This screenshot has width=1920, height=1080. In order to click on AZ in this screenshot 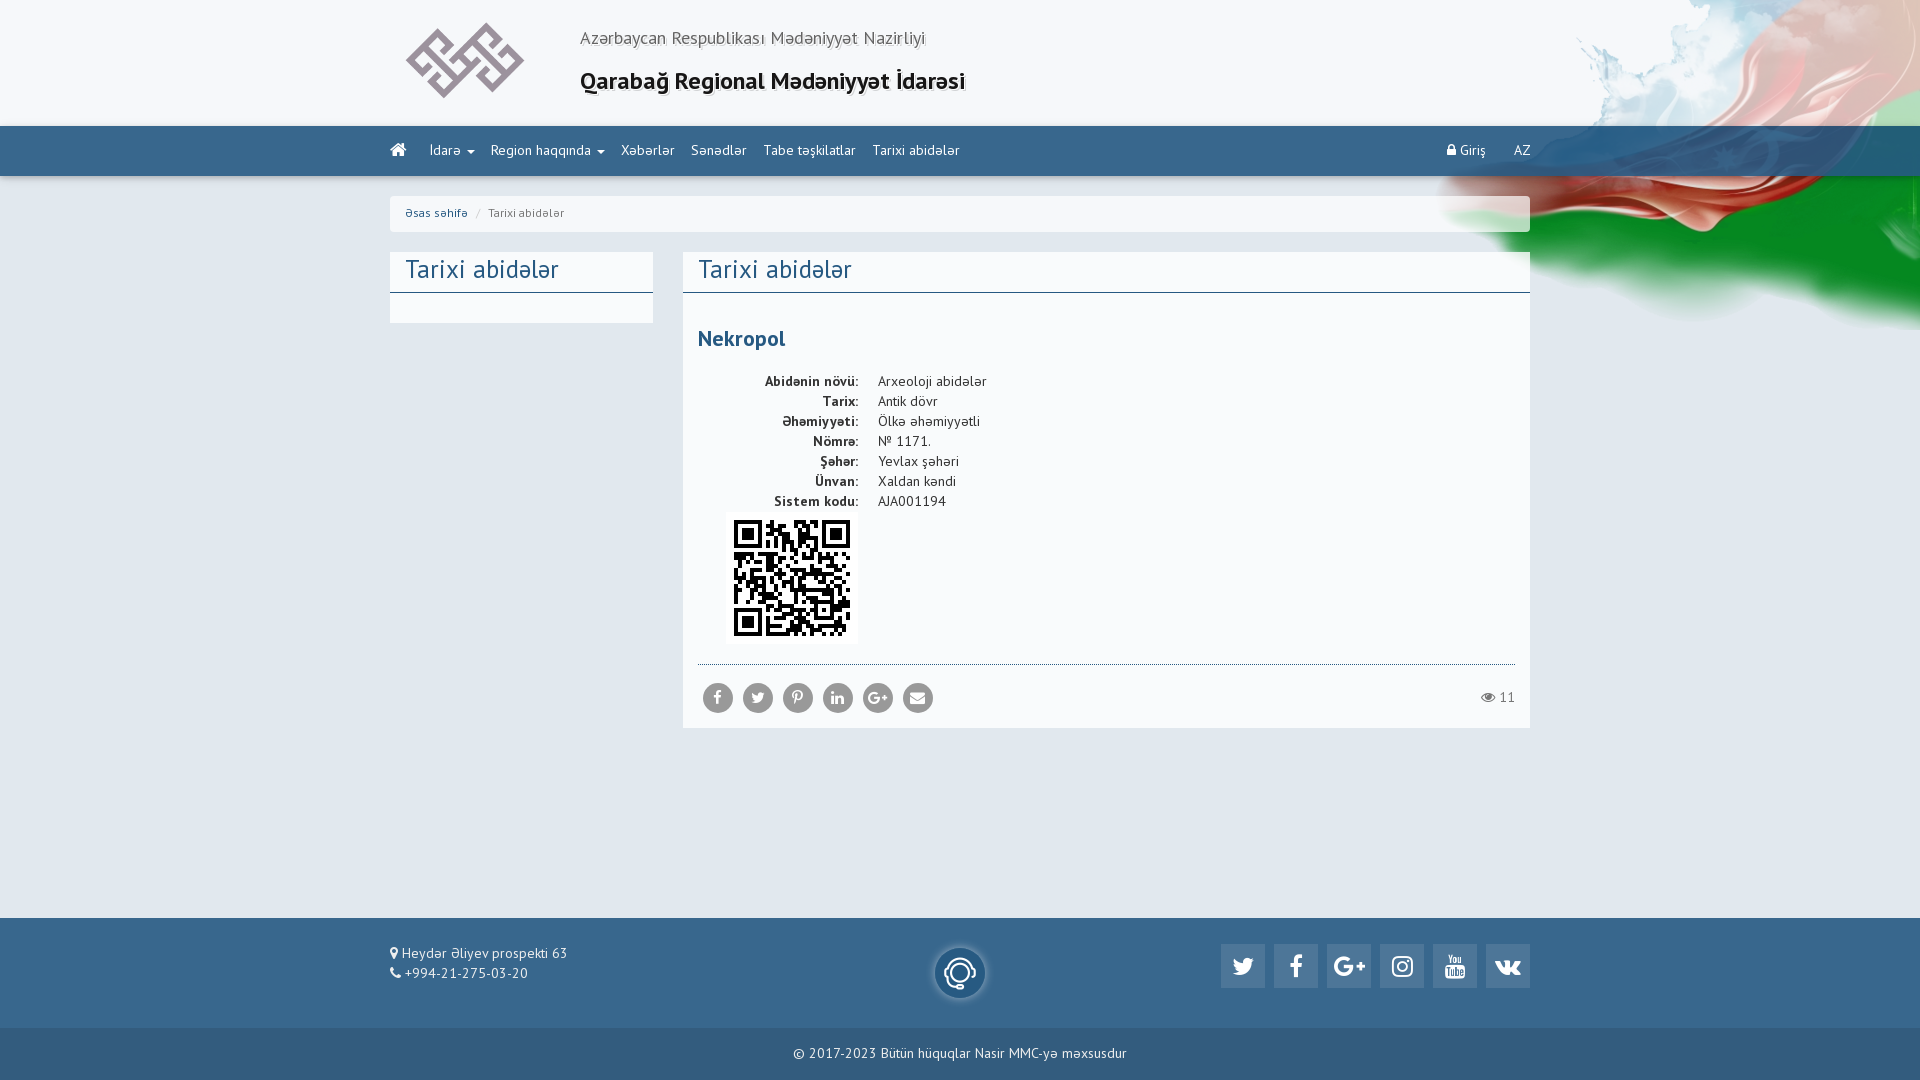, I will do `click(1522, 151)`.